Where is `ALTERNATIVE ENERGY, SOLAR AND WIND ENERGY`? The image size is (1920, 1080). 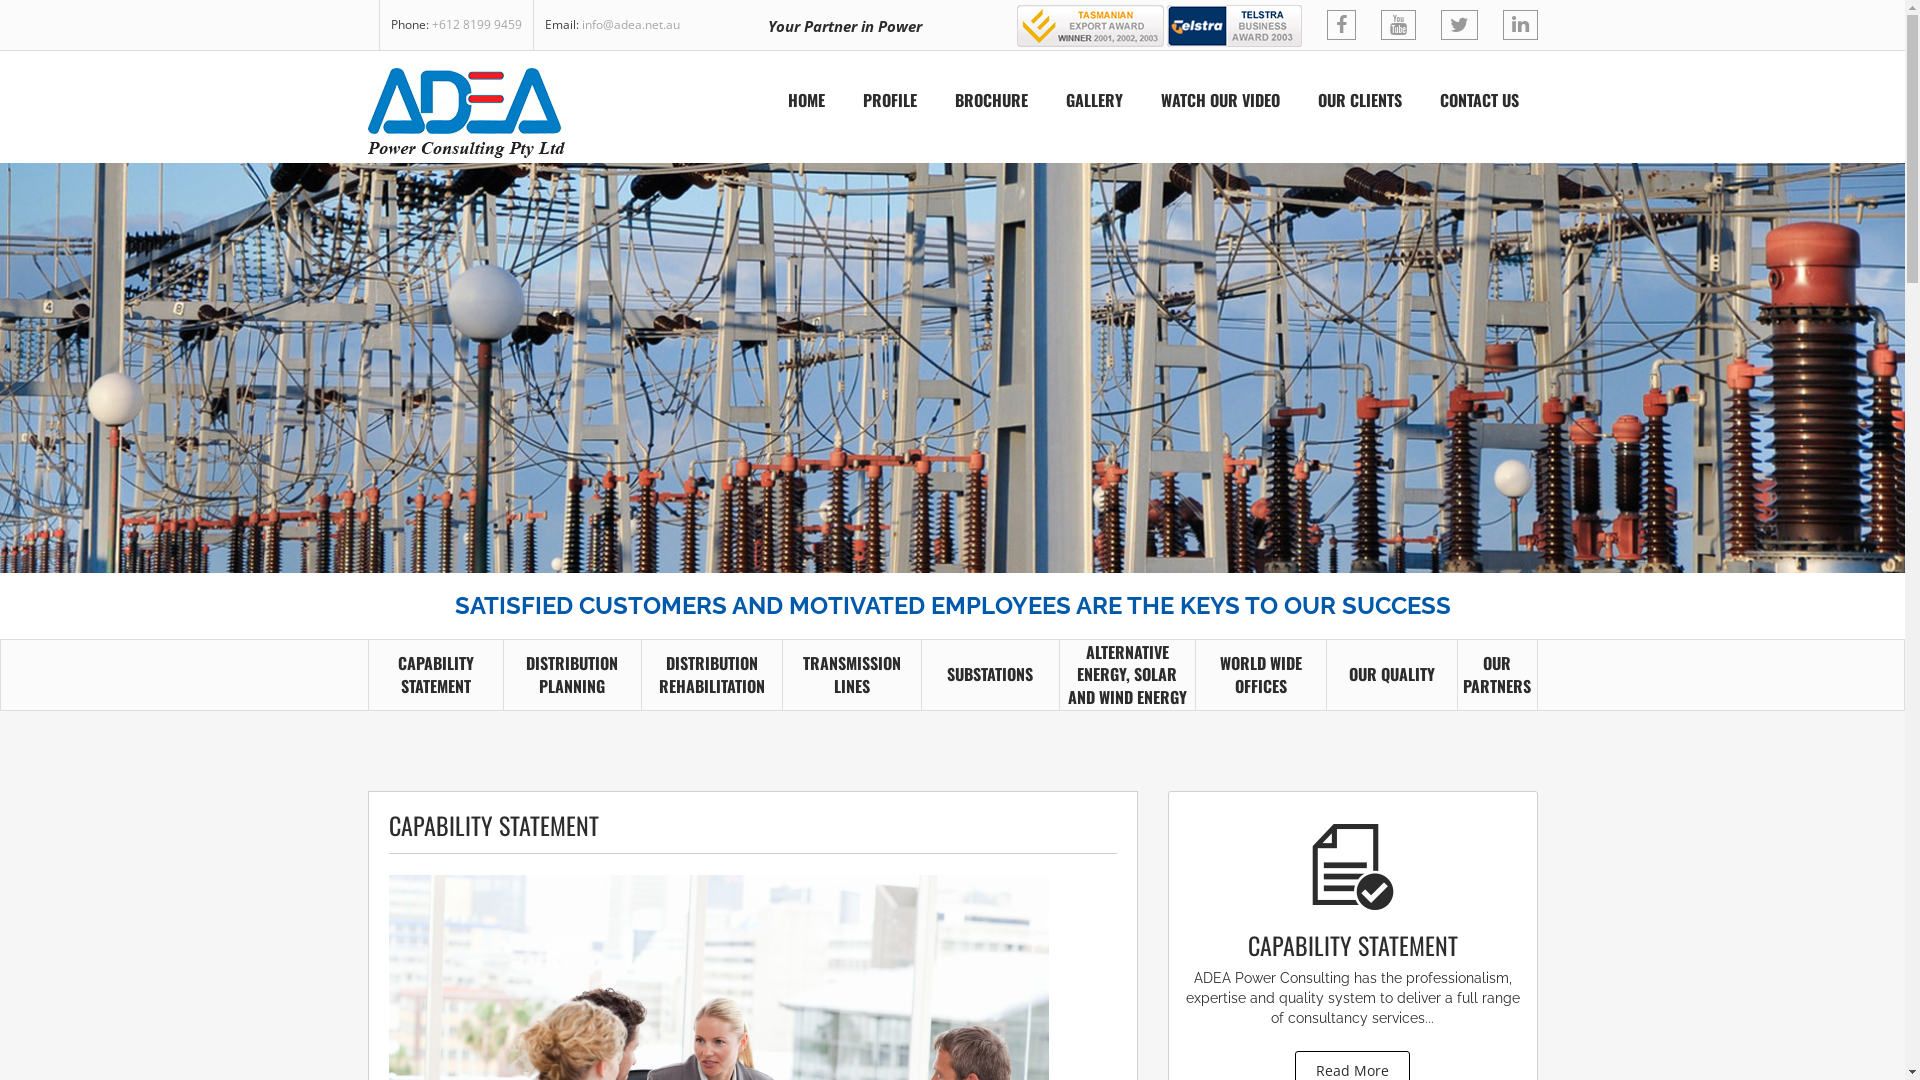
ALTERNATIVE ENERGY, SOLAR AND WIND ENERGY is located at coordinates (1128, 676).